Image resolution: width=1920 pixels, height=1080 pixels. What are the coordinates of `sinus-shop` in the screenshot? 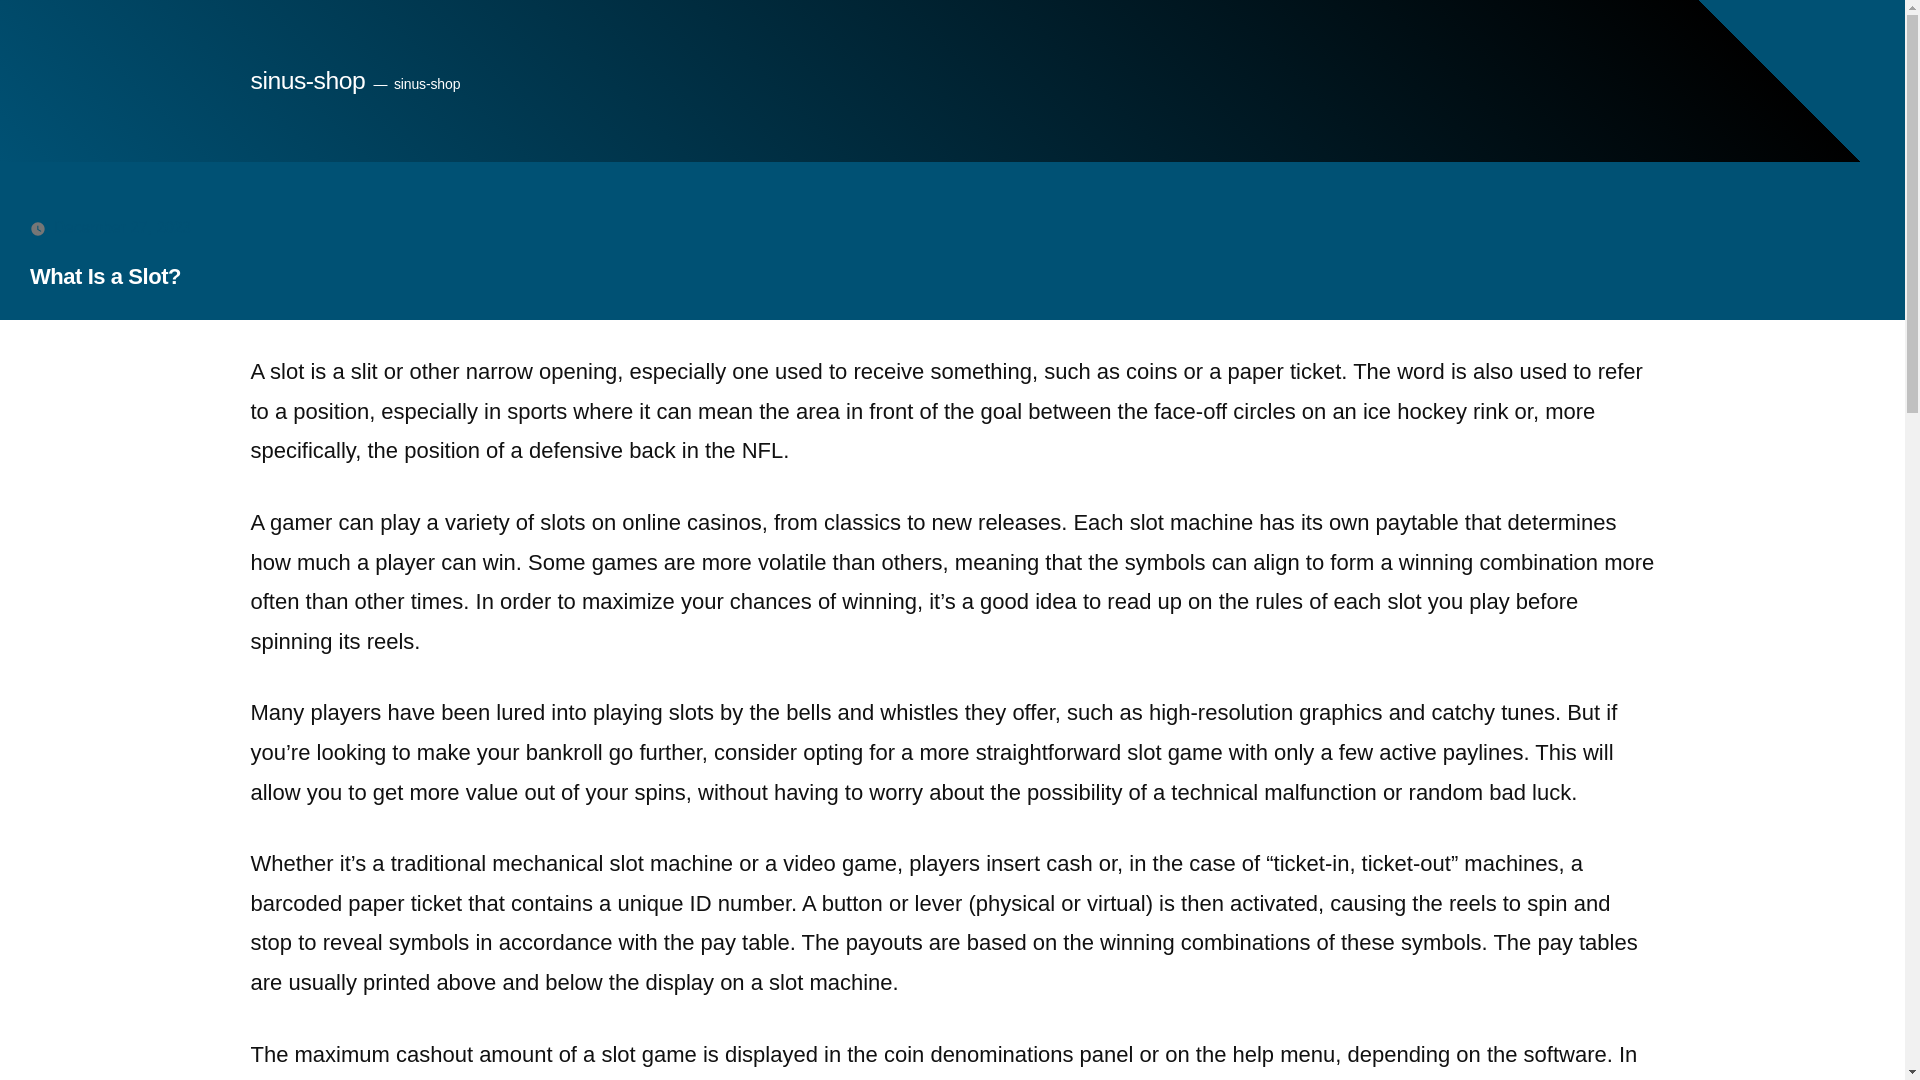 It's located at (306, 80).